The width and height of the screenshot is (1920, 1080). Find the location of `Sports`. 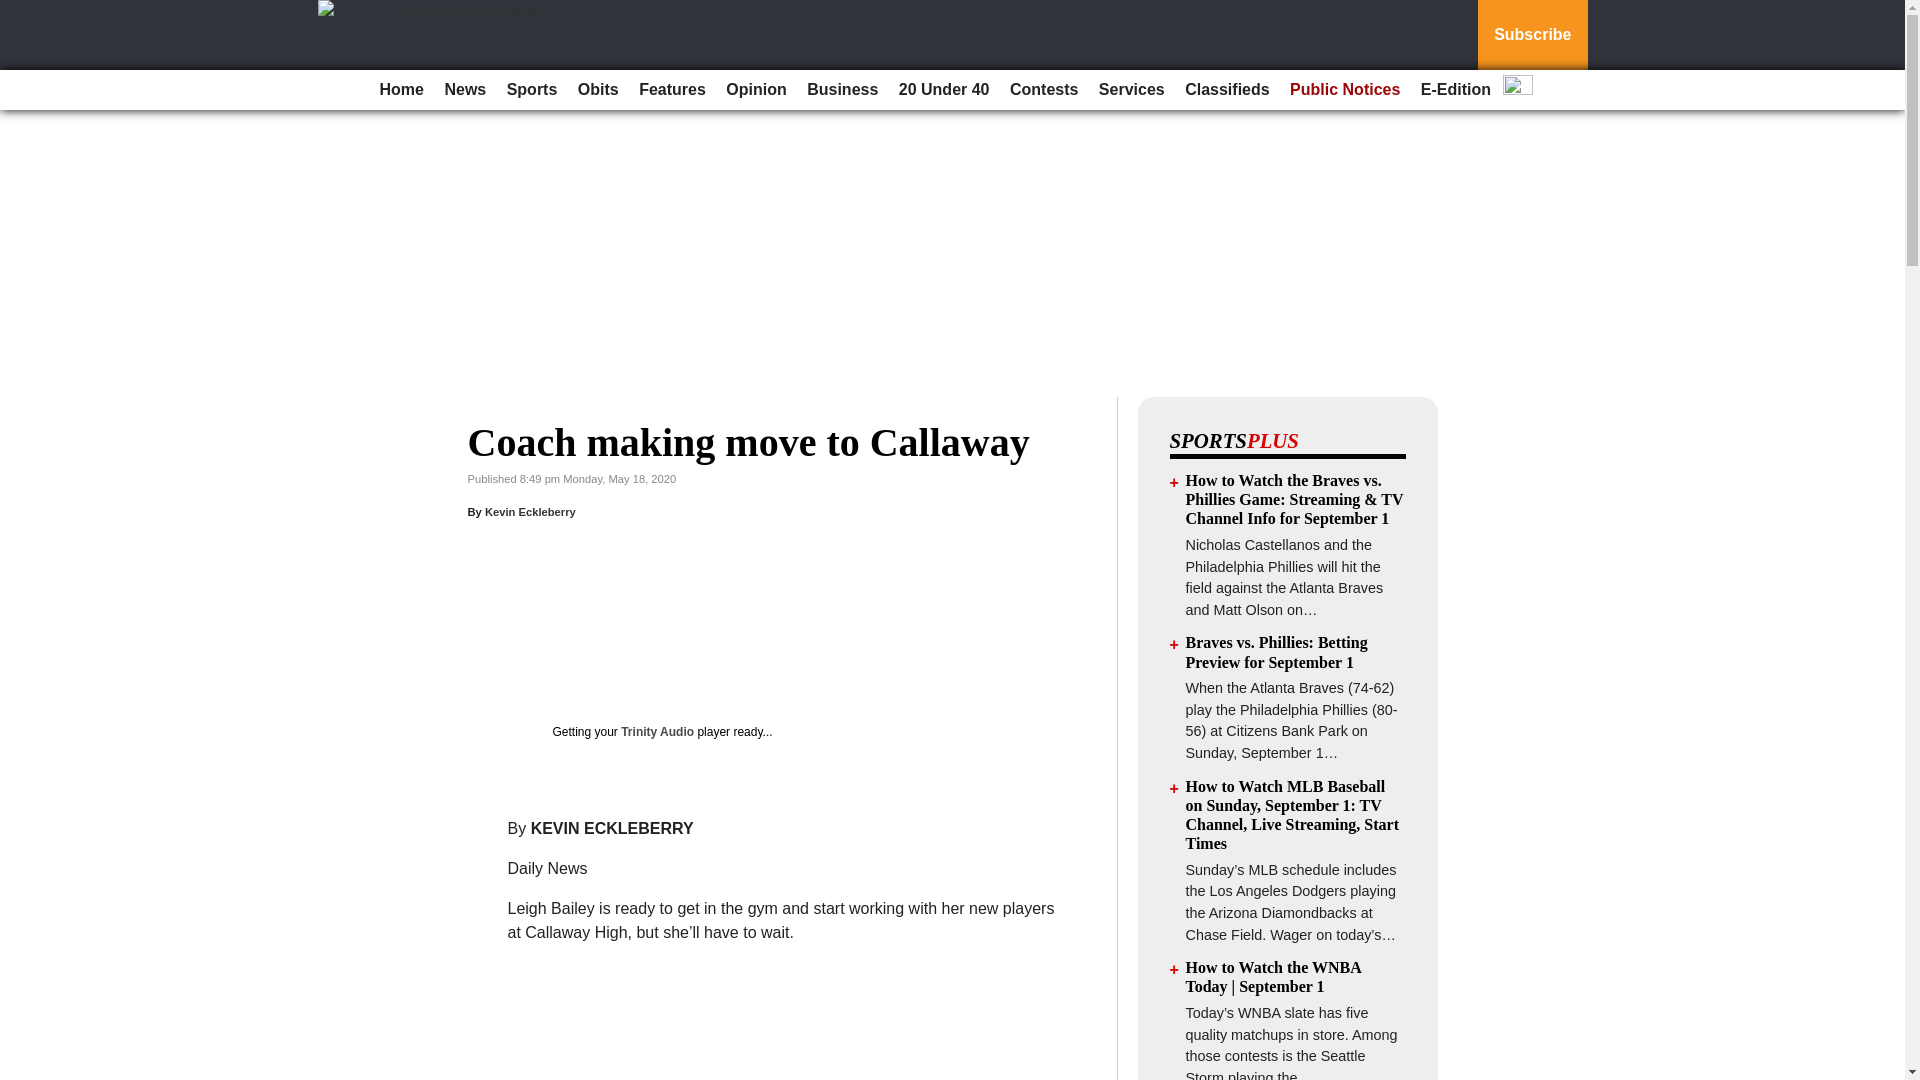

Sports is located at coordinates (532, 90).